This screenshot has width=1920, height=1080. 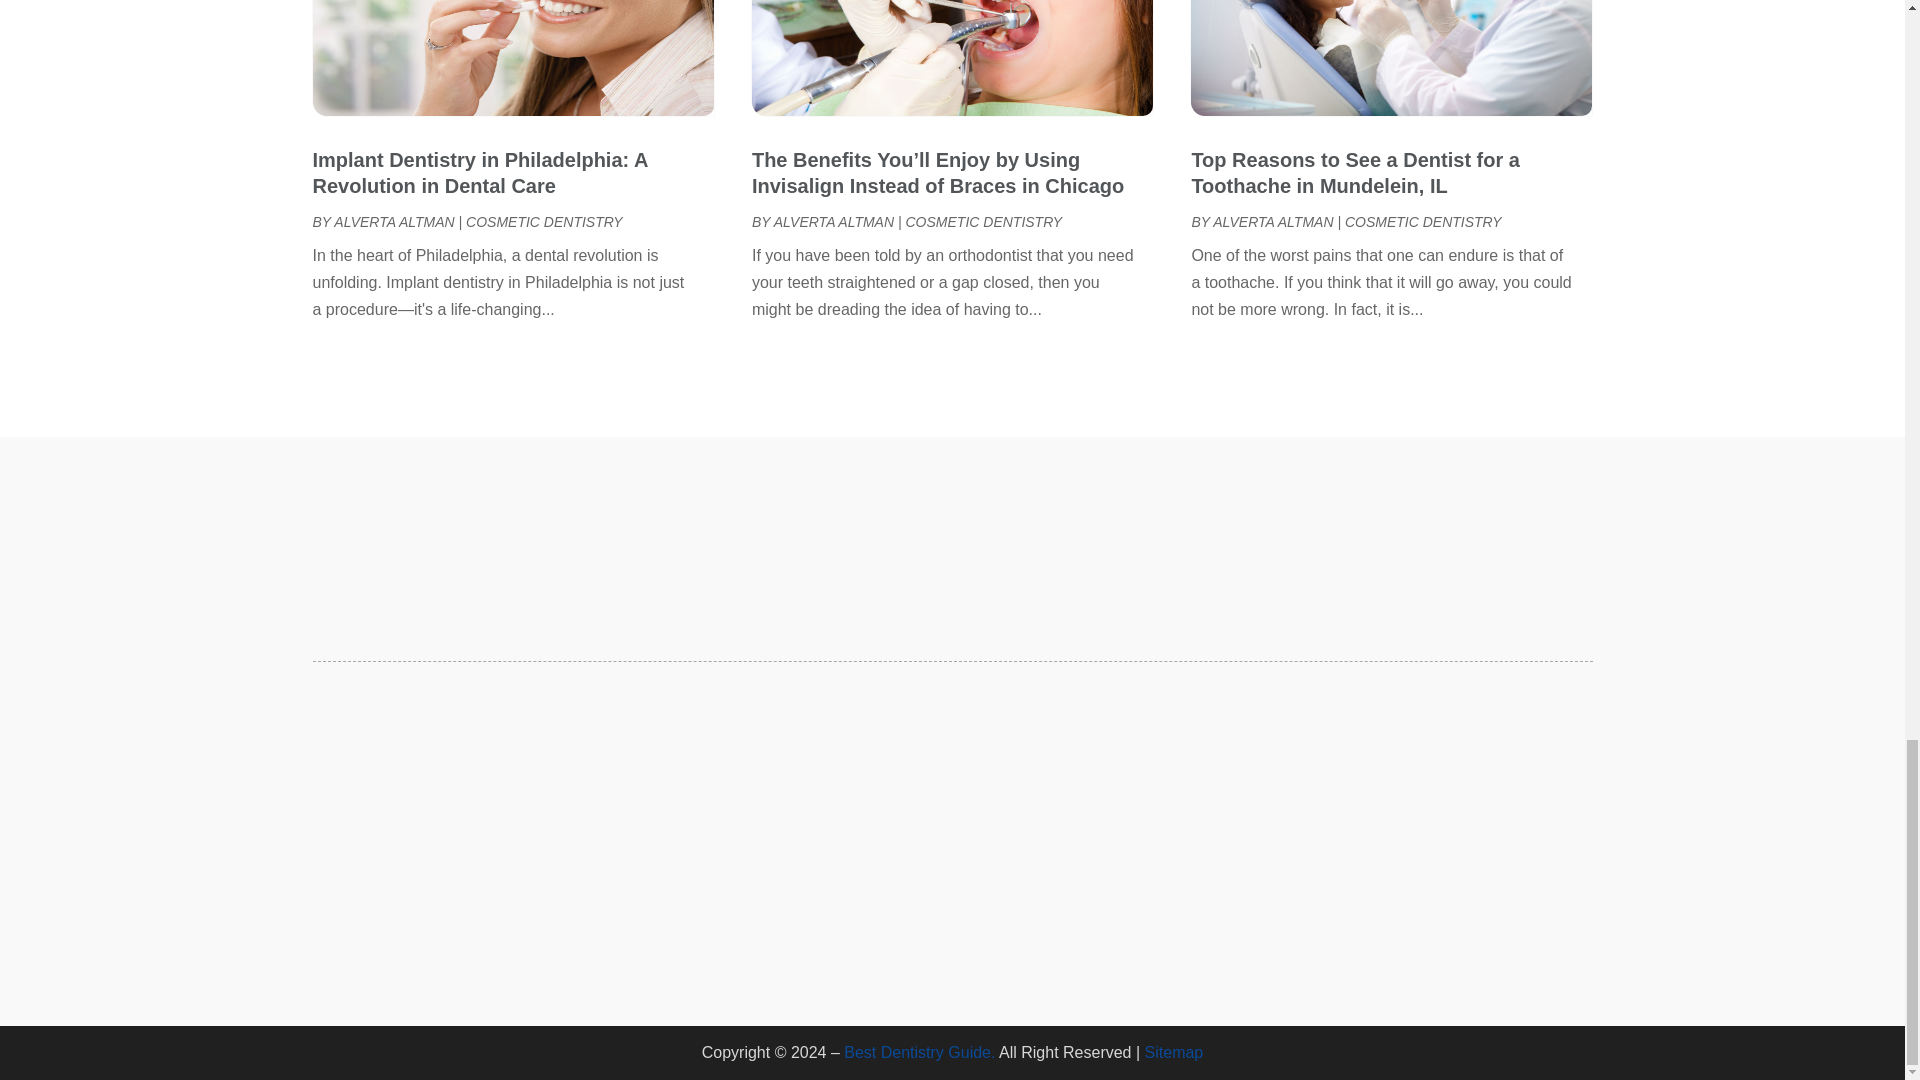 I want to click on Posts by Alverta Altman, so click(x=834, y=222).